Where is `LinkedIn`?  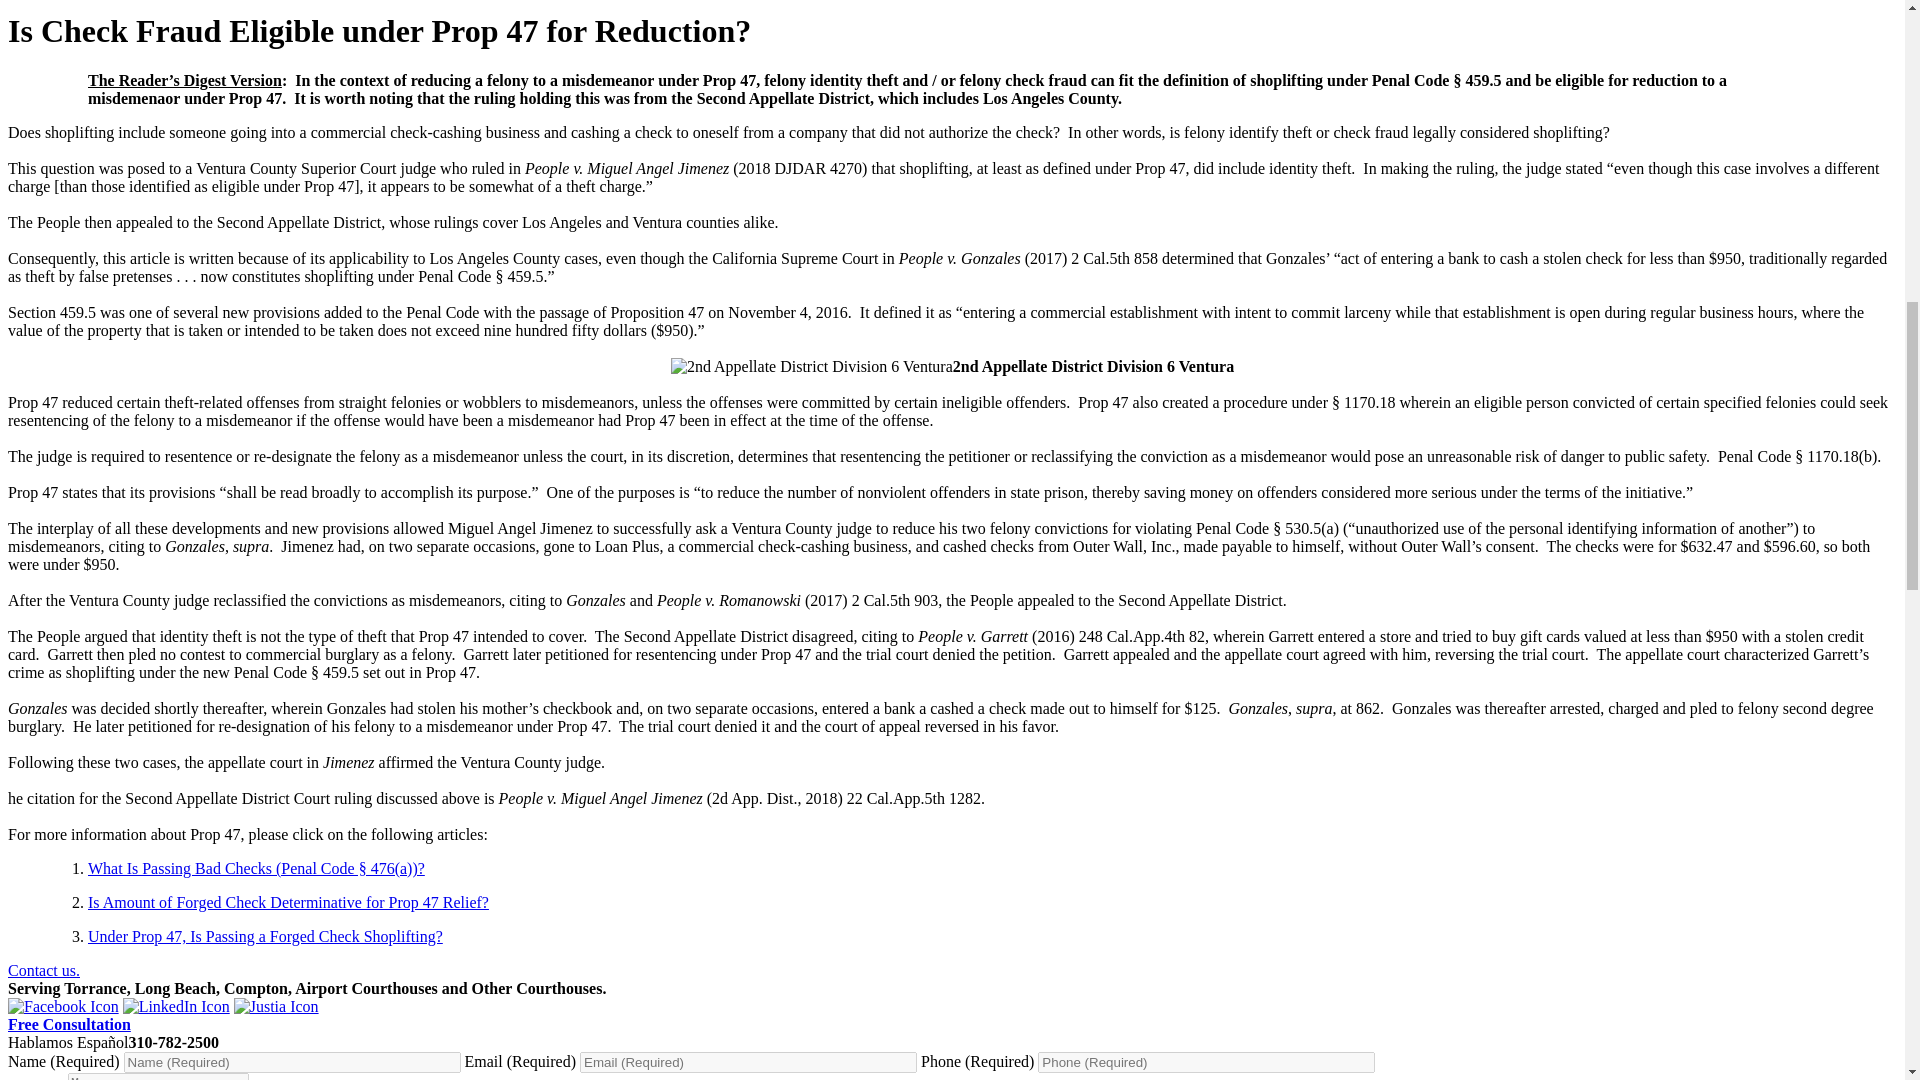
LinkedIn is located at coordinates (176, 1006).